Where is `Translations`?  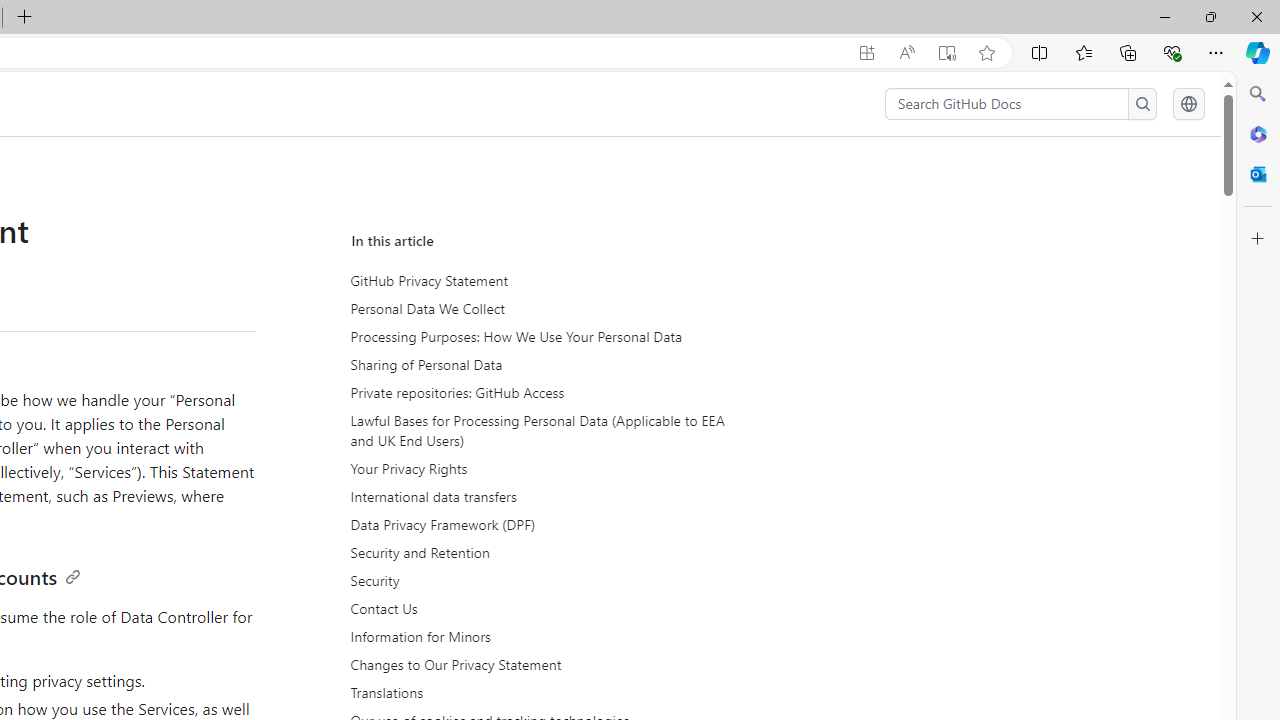
Translations is located at coordinates (538, 692).